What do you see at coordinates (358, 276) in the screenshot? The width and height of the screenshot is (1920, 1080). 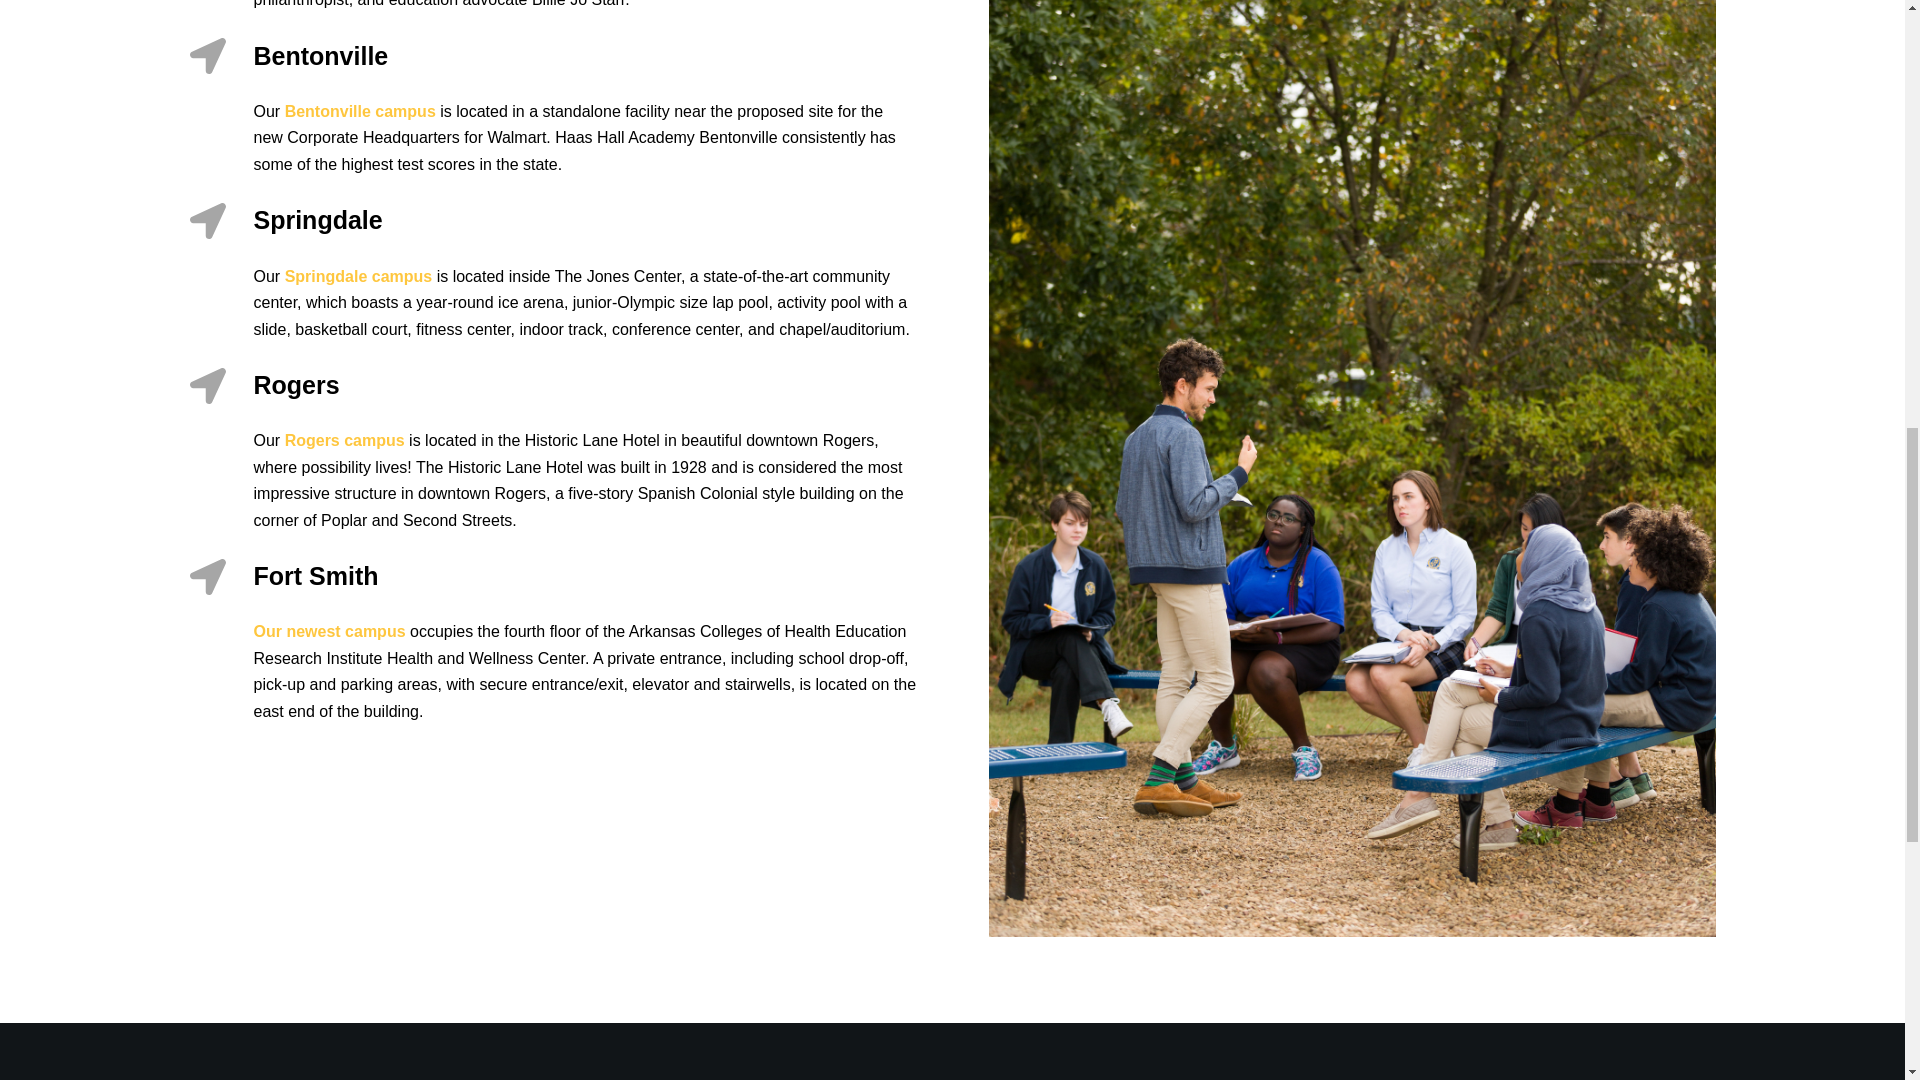 I see `Springdale campus` at bounding box center [358, 276].